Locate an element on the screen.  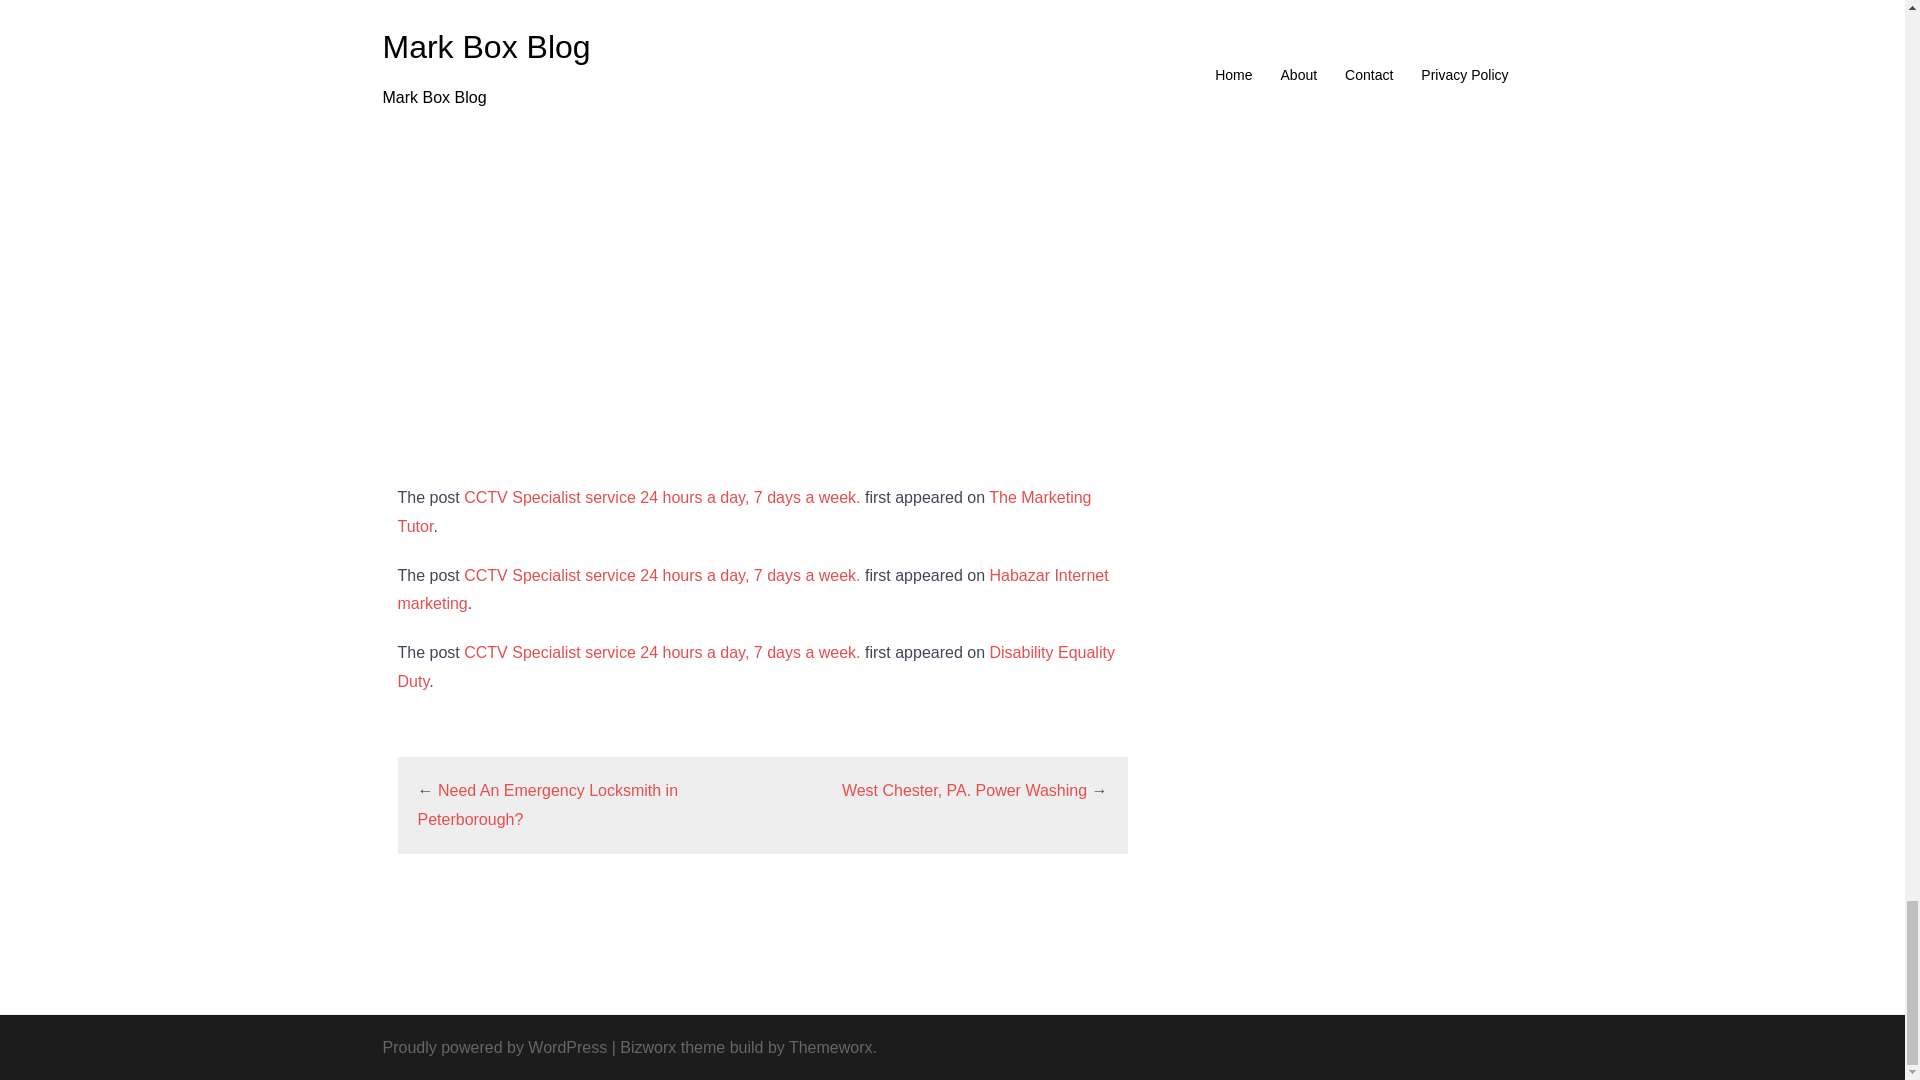
The Marketing Tutor is located at coordinates (744, 512).